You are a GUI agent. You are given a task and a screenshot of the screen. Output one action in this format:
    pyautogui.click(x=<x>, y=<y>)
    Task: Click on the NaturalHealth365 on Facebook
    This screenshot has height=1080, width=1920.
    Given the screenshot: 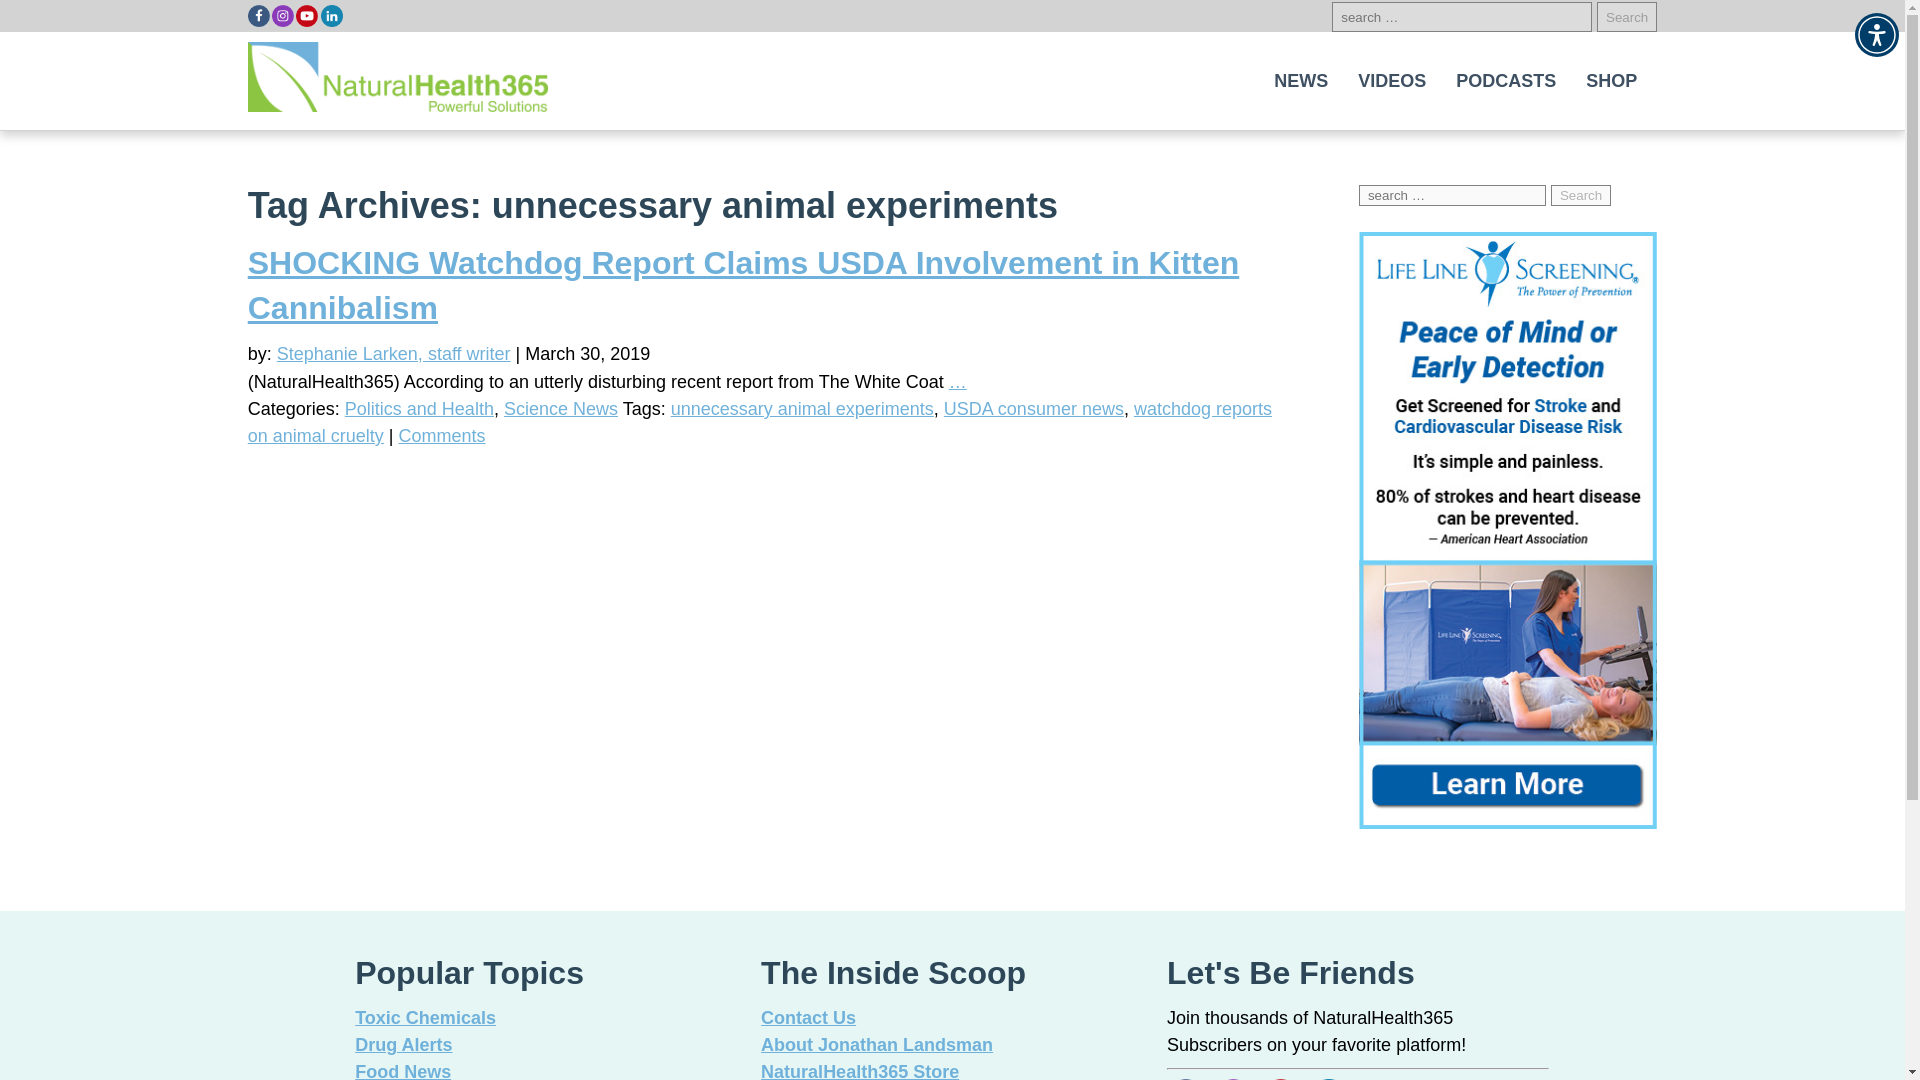 What is the action you would take?
    pyautogui.click(x=258, y=16)
    